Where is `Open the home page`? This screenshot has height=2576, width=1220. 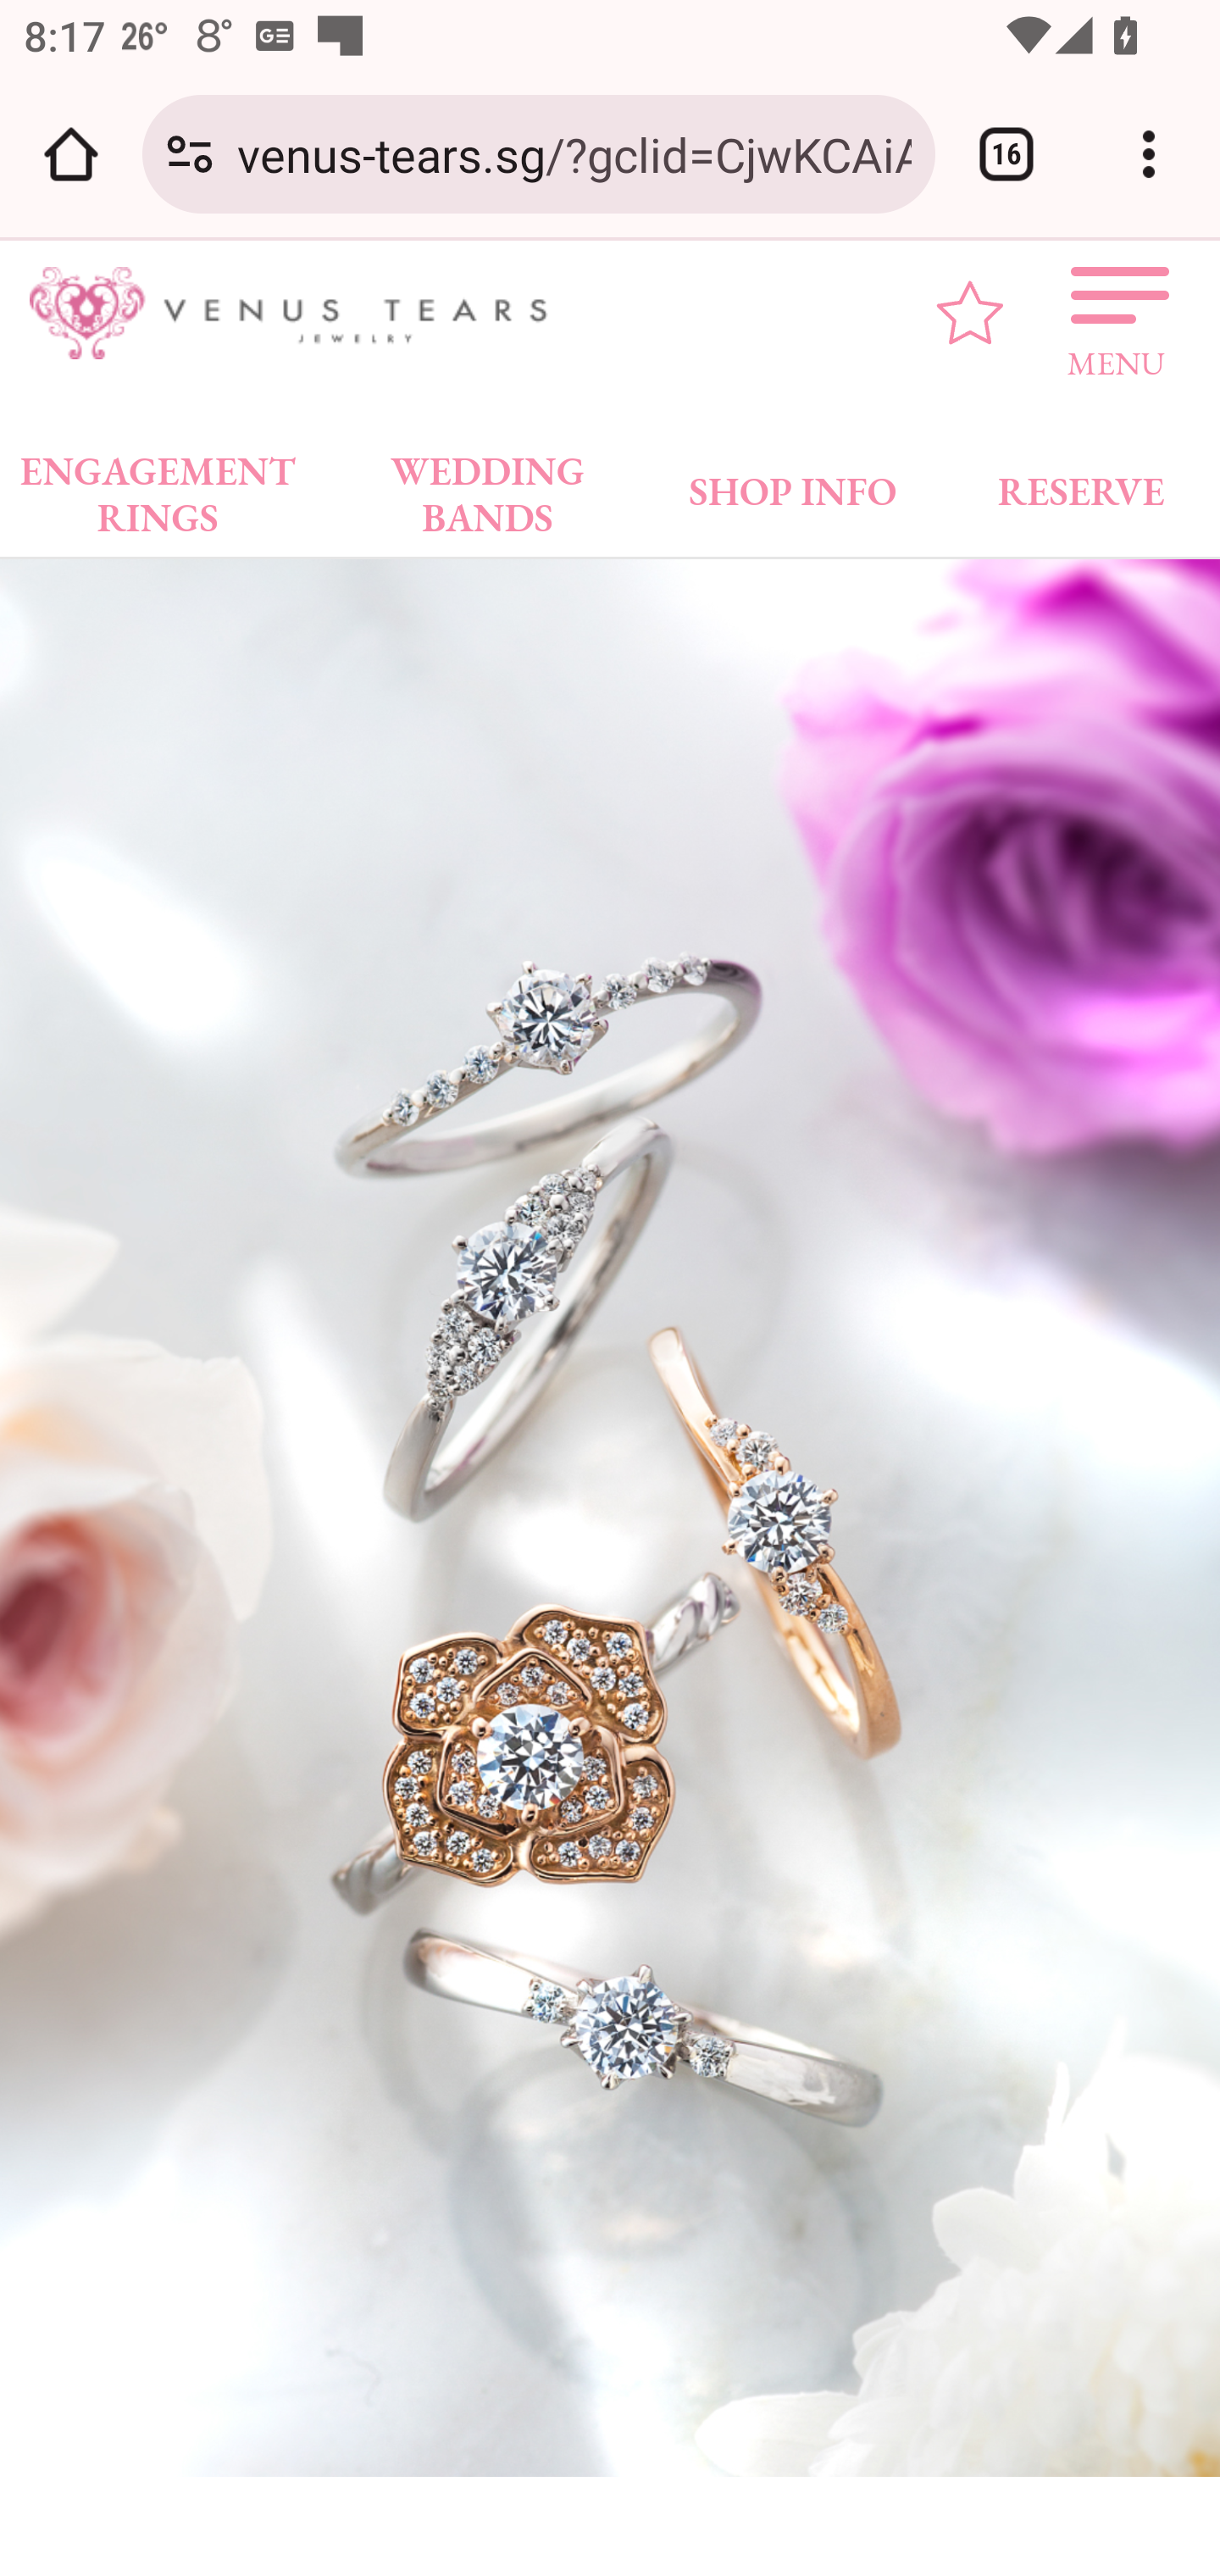
Open the home page is located at coordinates (71, 154).